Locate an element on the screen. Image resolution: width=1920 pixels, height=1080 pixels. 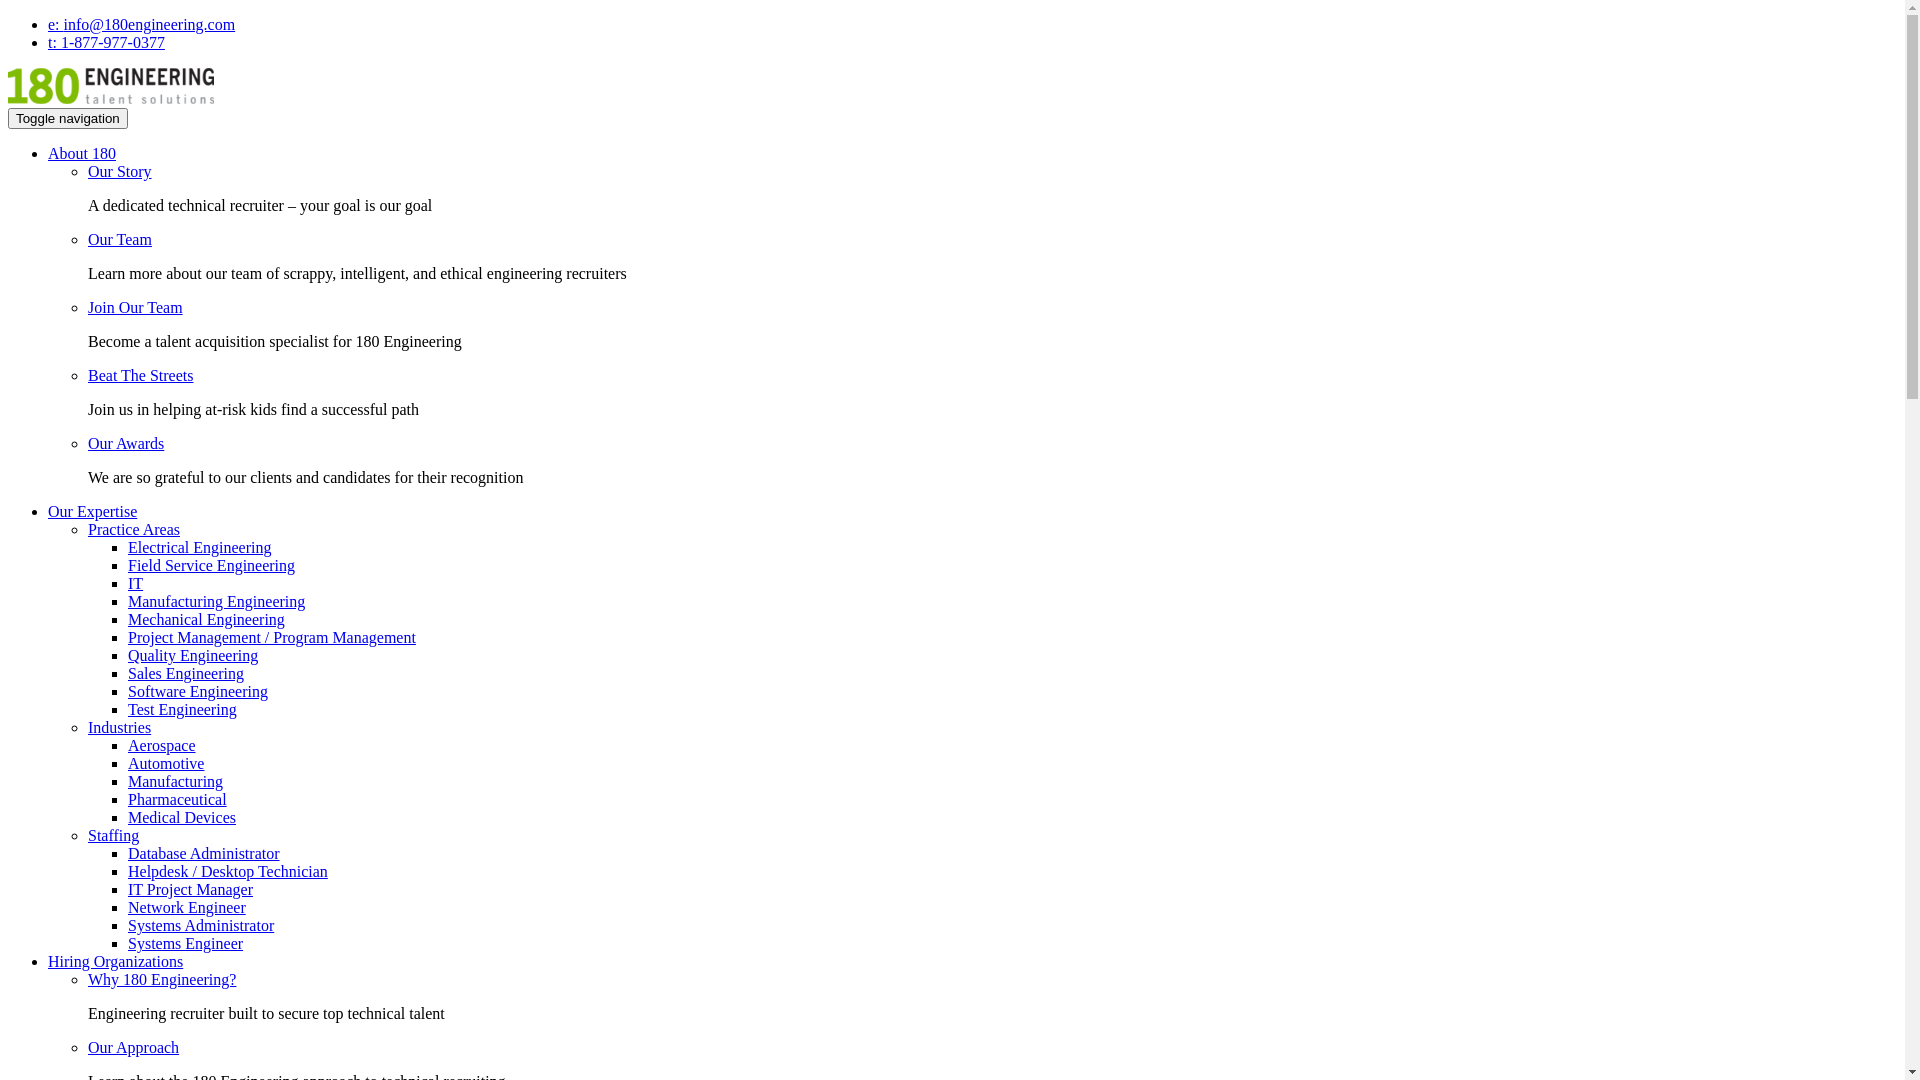
Aerospace is located at coordinates (162, 746).